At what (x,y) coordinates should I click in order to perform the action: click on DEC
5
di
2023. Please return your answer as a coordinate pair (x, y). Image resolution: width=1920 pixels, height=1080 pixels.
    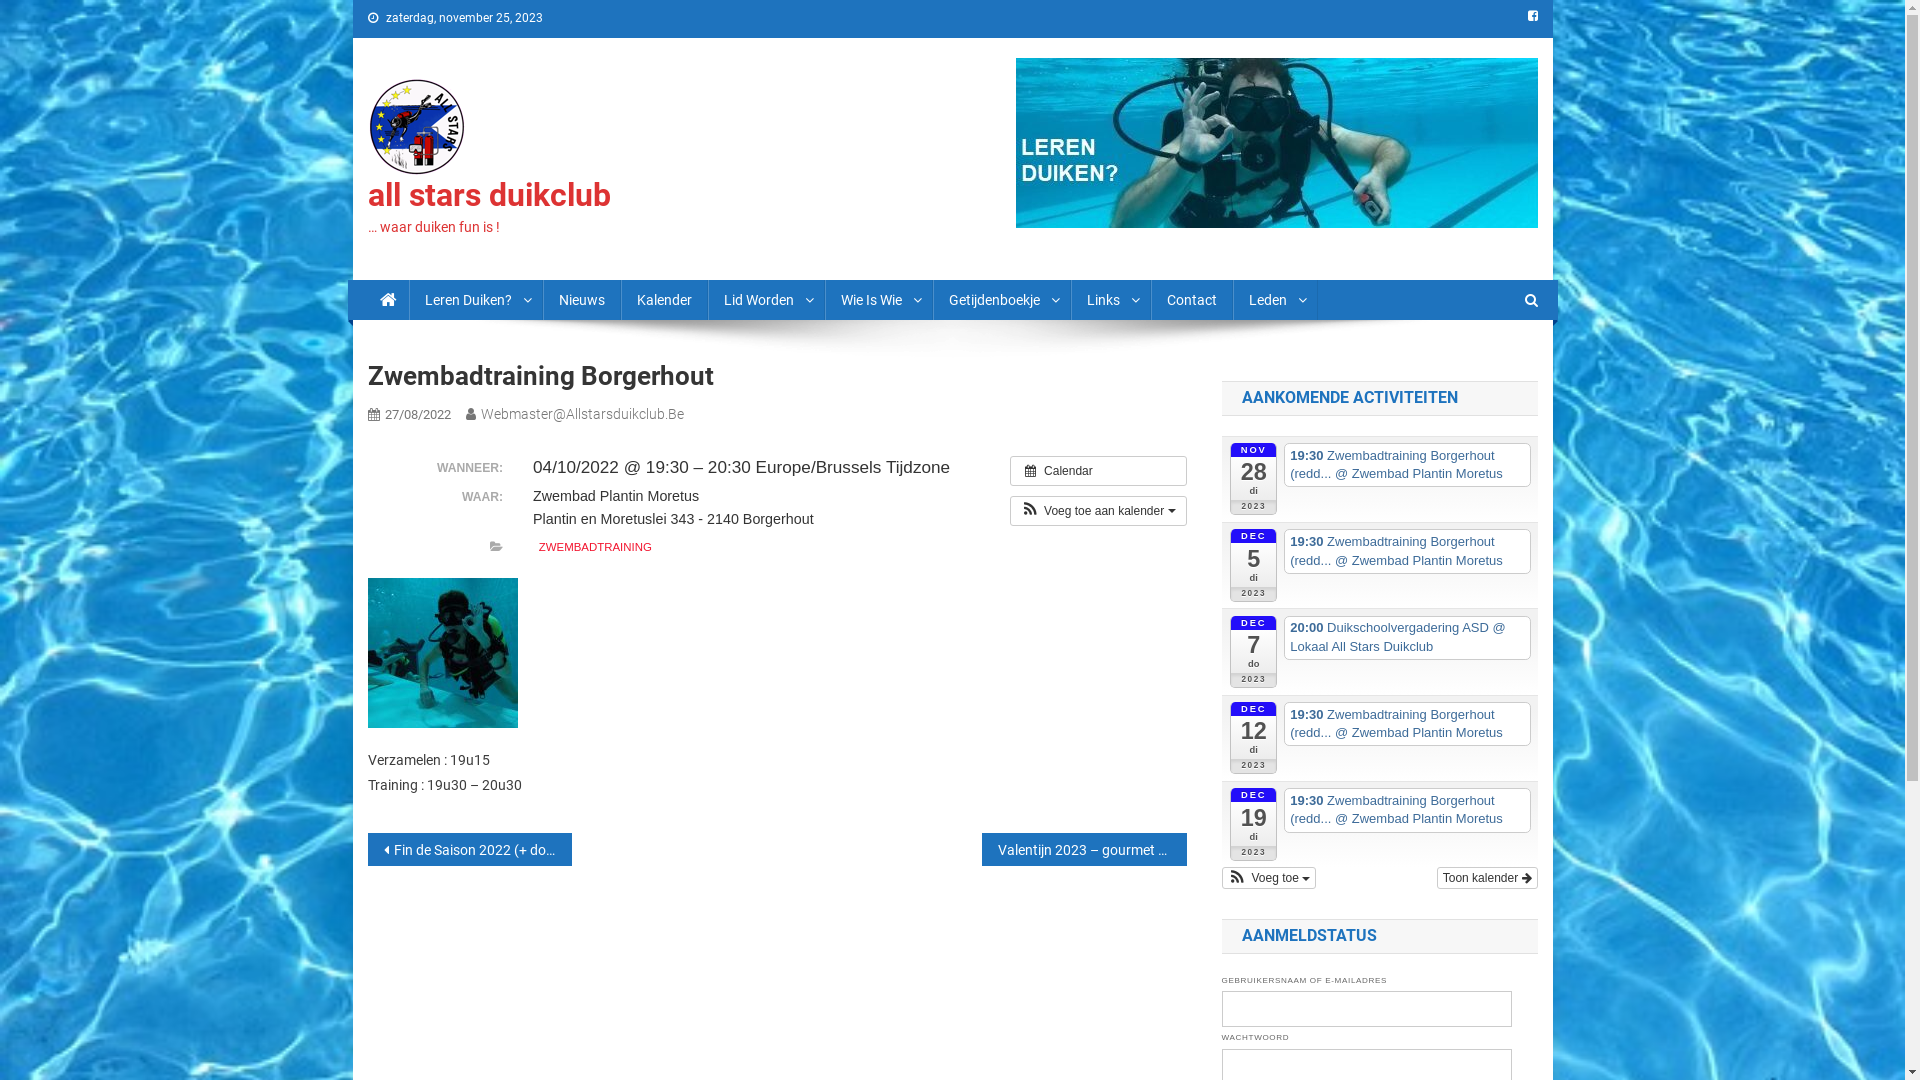
    Looking at the image, I should click on (1254, 565).